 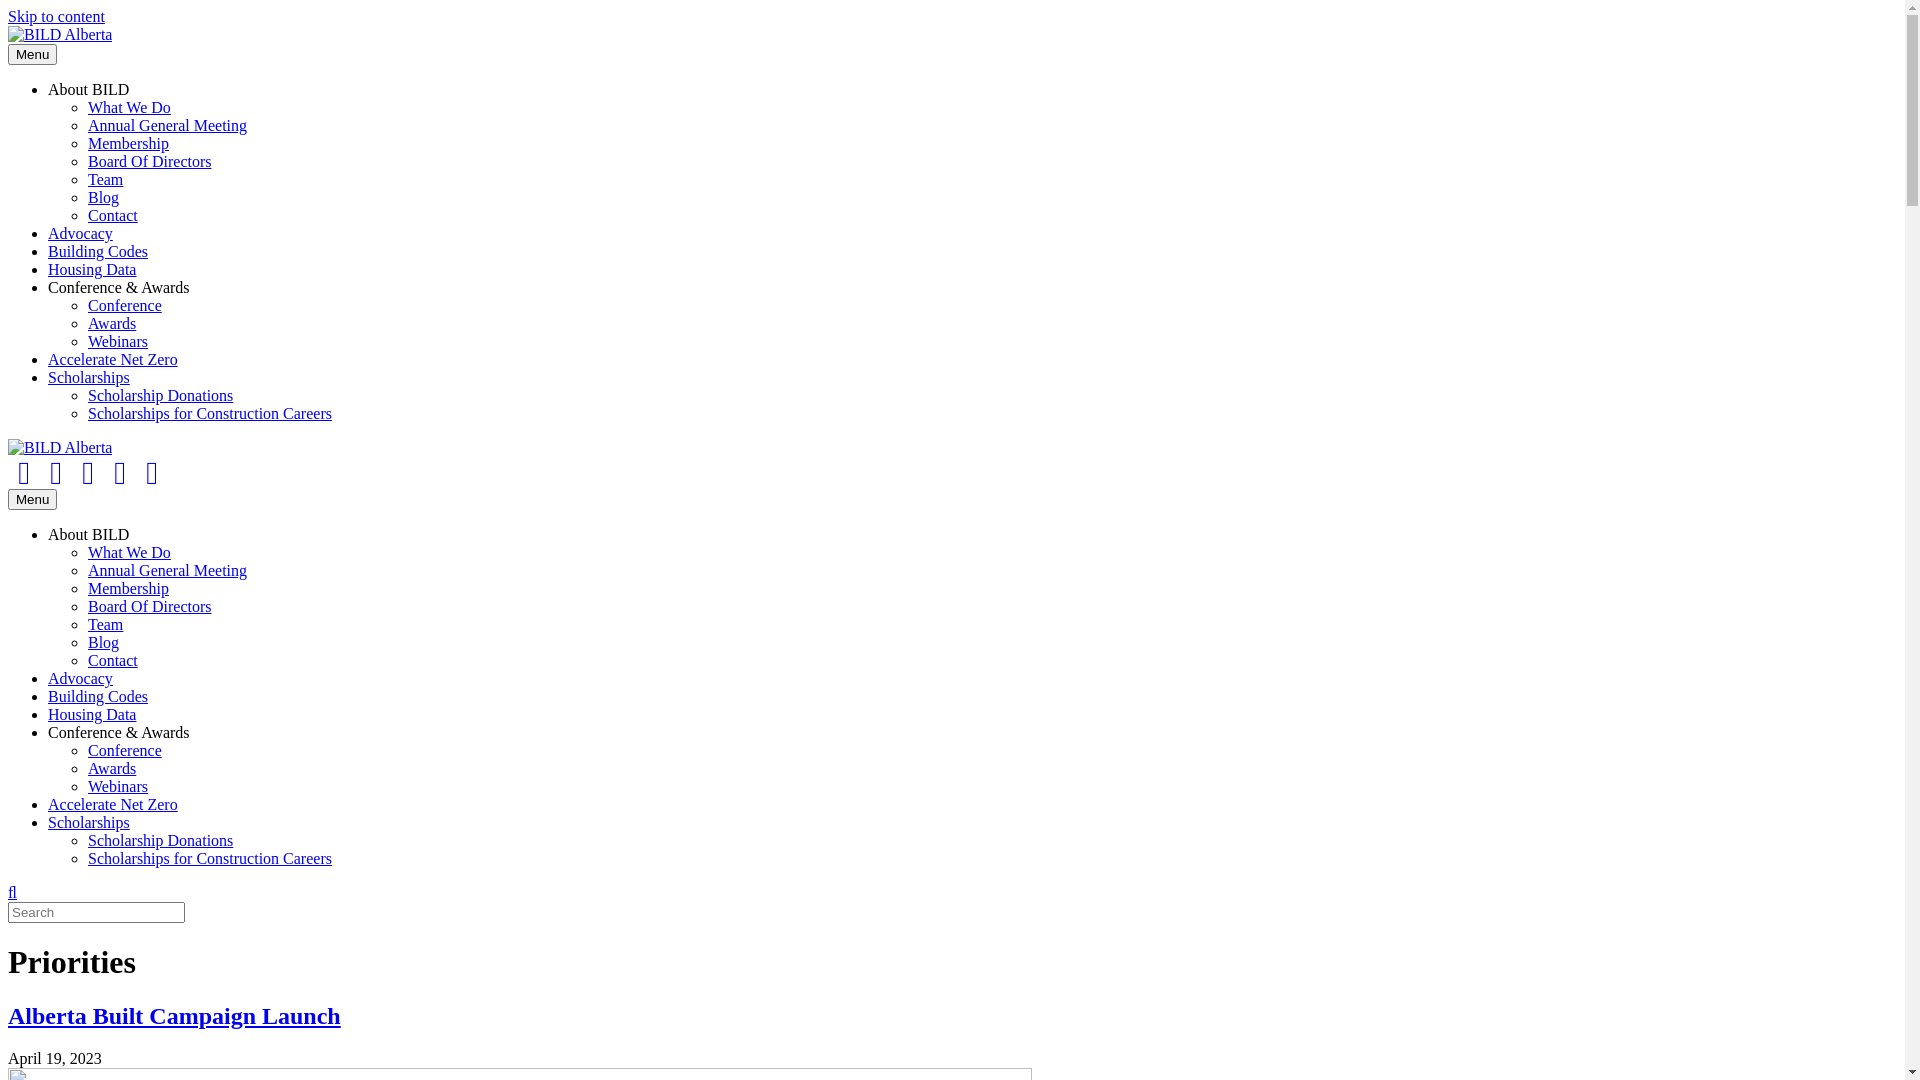 What do you see at coordinates (32, 54) in the screenshot?
I see `Menu` at bounding box center [32, 54].